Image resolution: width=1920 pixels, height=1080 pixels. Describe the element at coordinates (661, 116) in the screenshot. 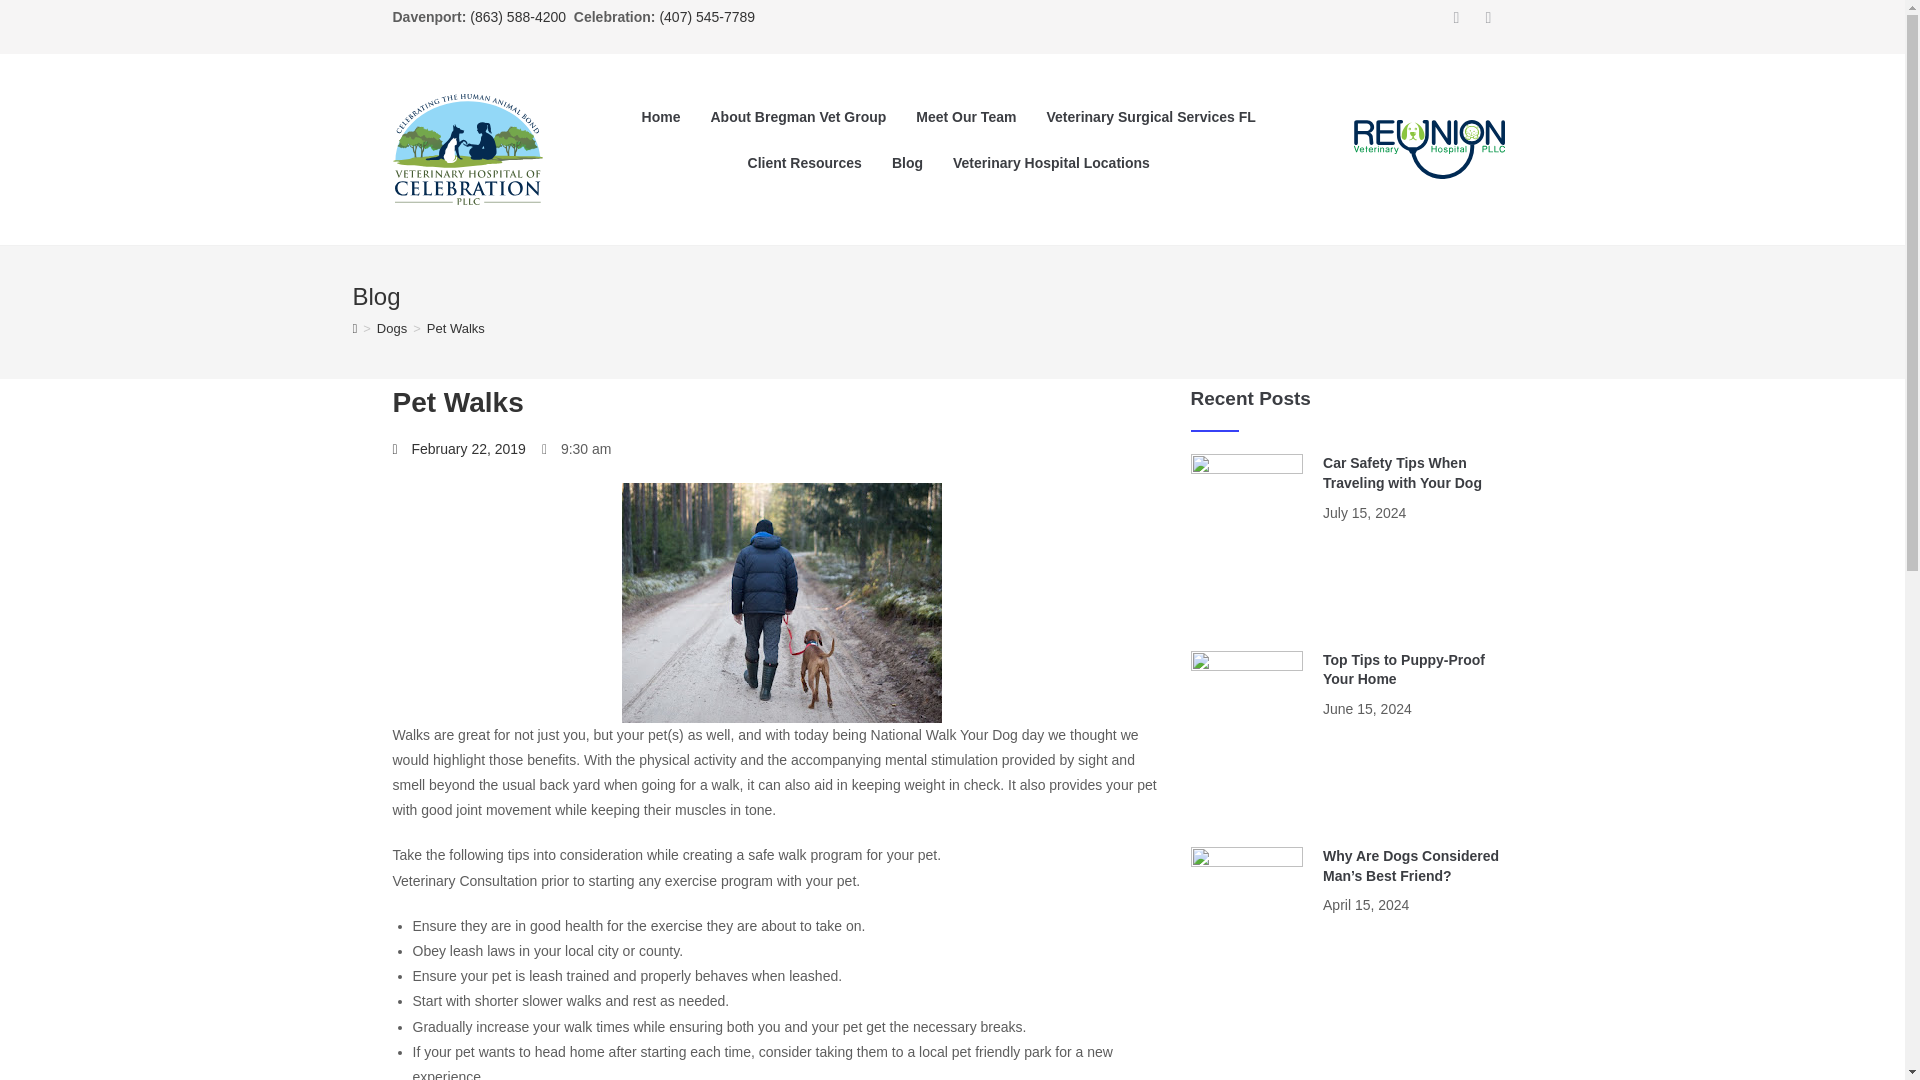

I see `Home` at that location.